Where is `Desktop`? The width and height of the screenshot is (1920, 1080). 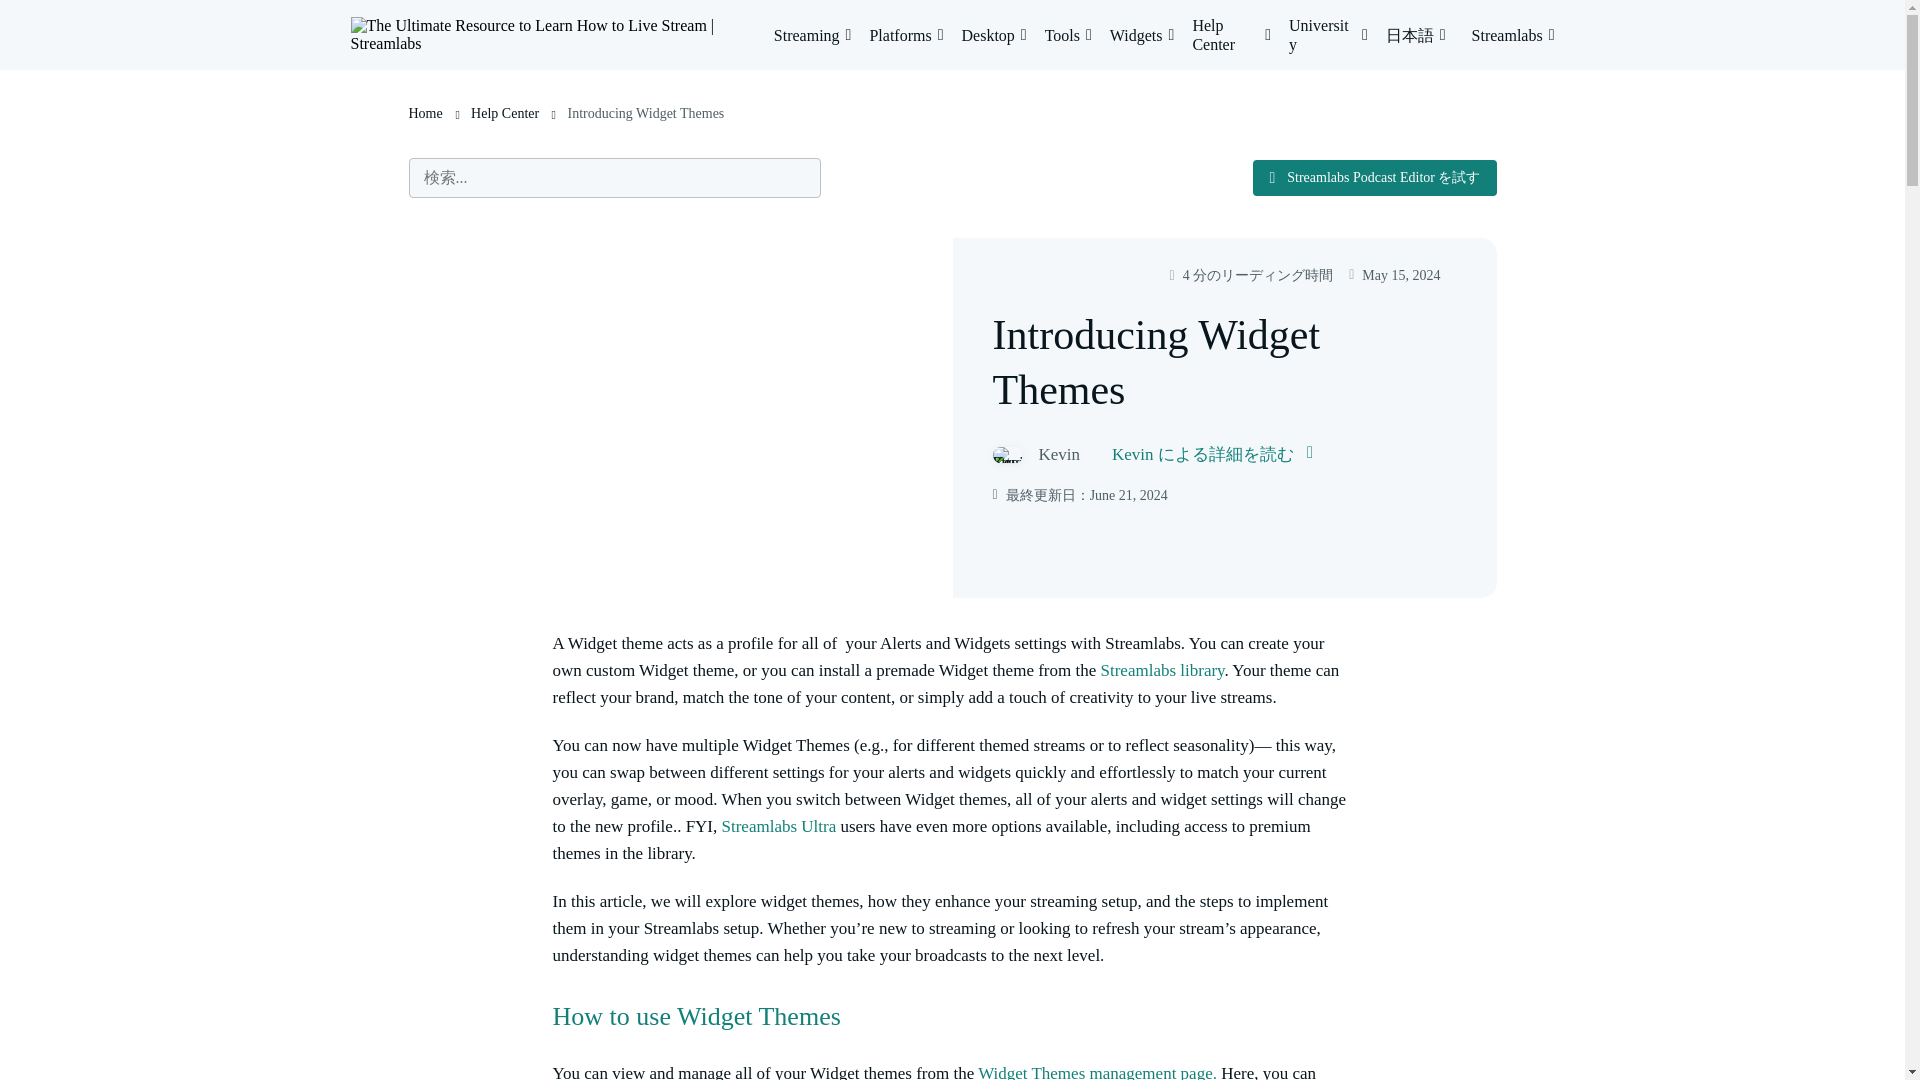 Desktop is located at coordinates (994, 35).